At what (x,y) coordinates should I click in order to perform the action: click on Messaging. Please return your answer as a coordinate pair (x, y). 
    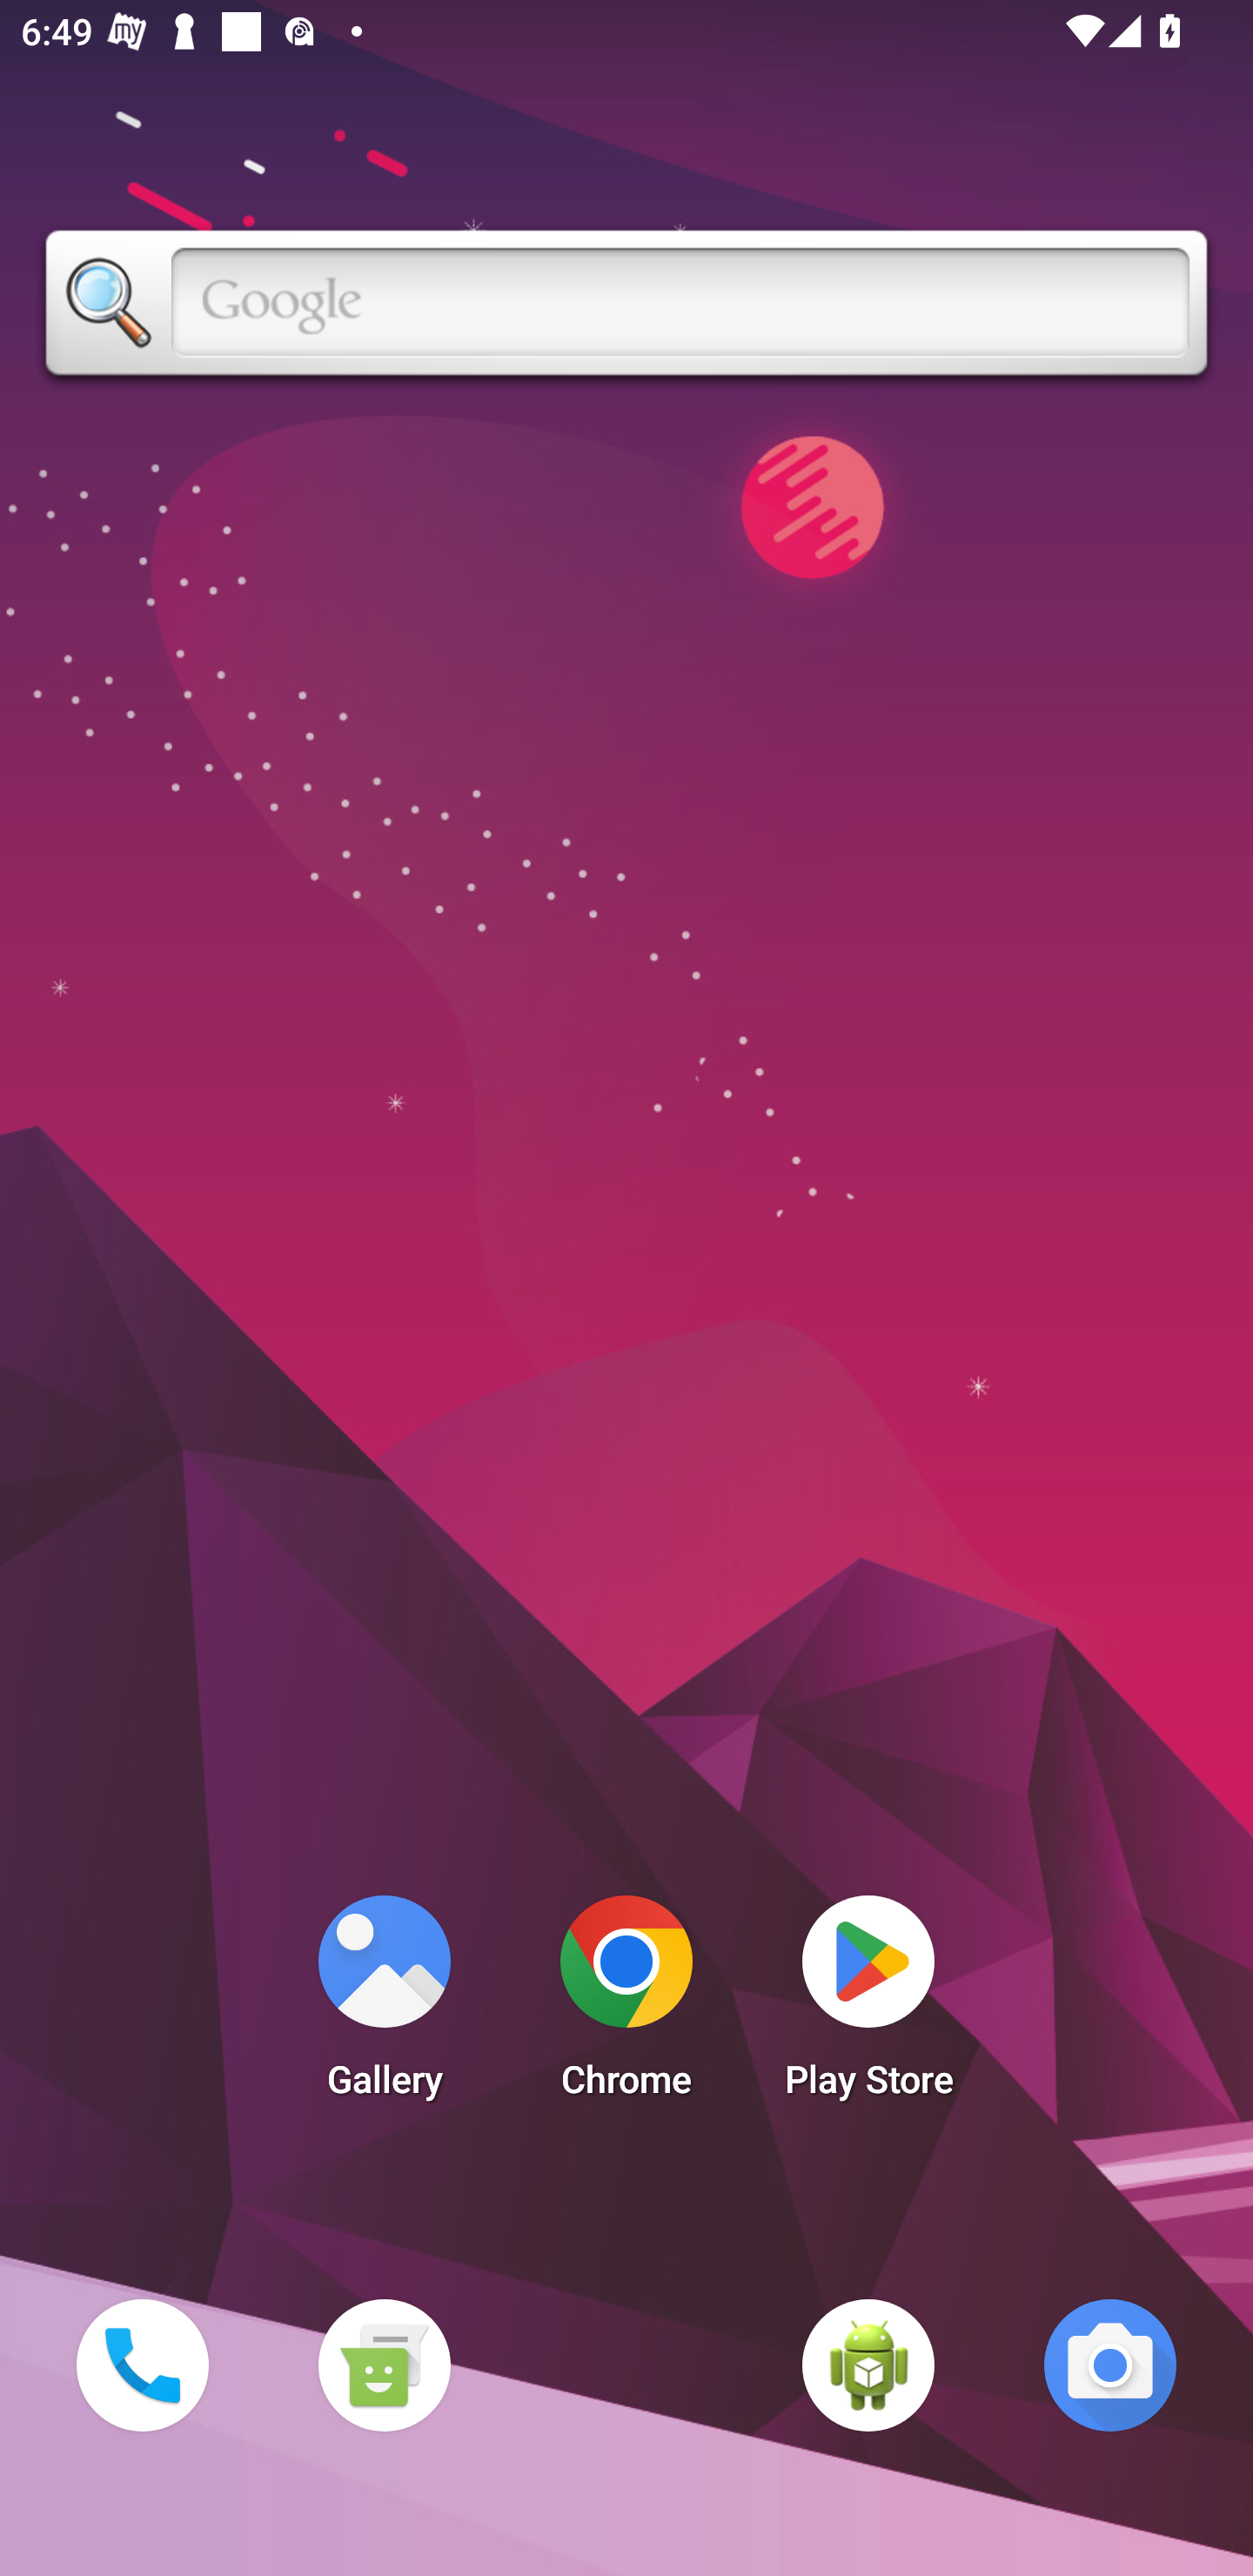
    Looking at the image, I should click on (384, 2365).